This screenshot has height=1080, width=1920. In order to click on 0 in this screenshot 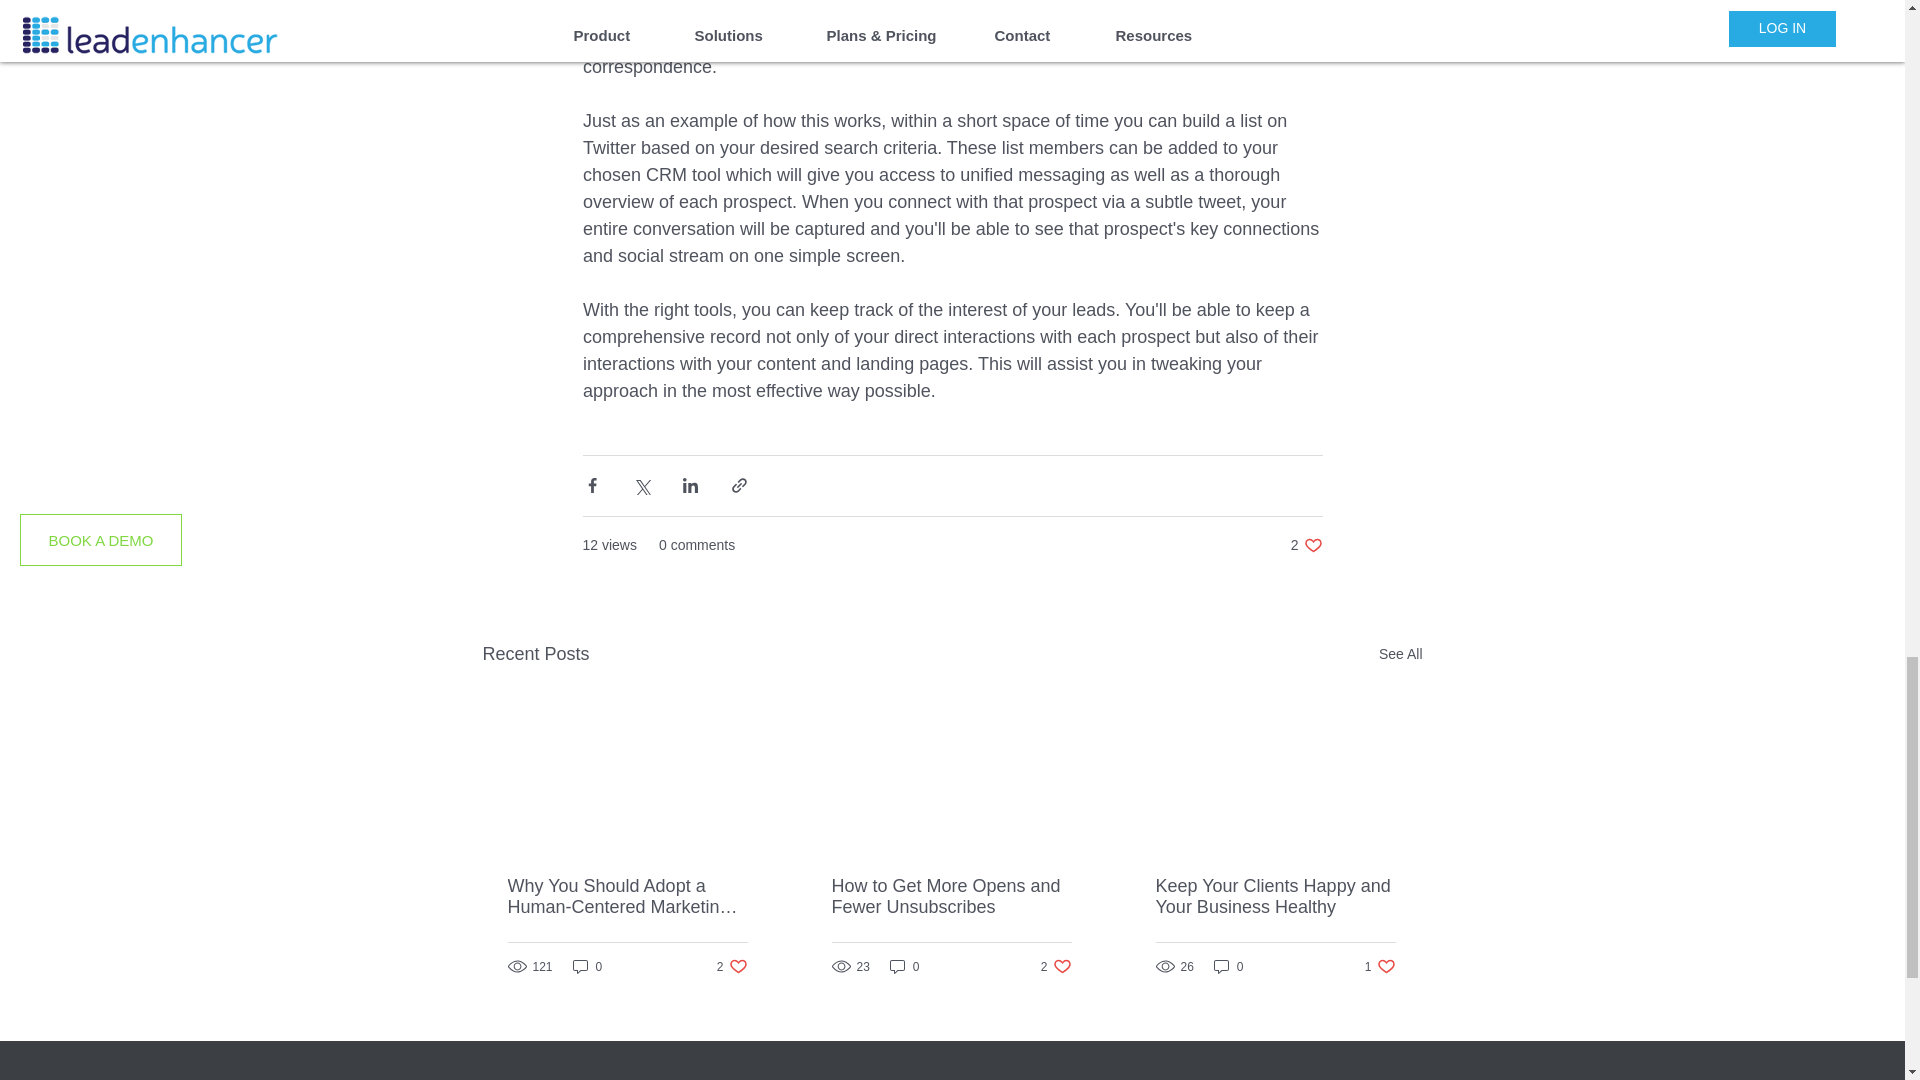, I will do `click(1380, 966)`.